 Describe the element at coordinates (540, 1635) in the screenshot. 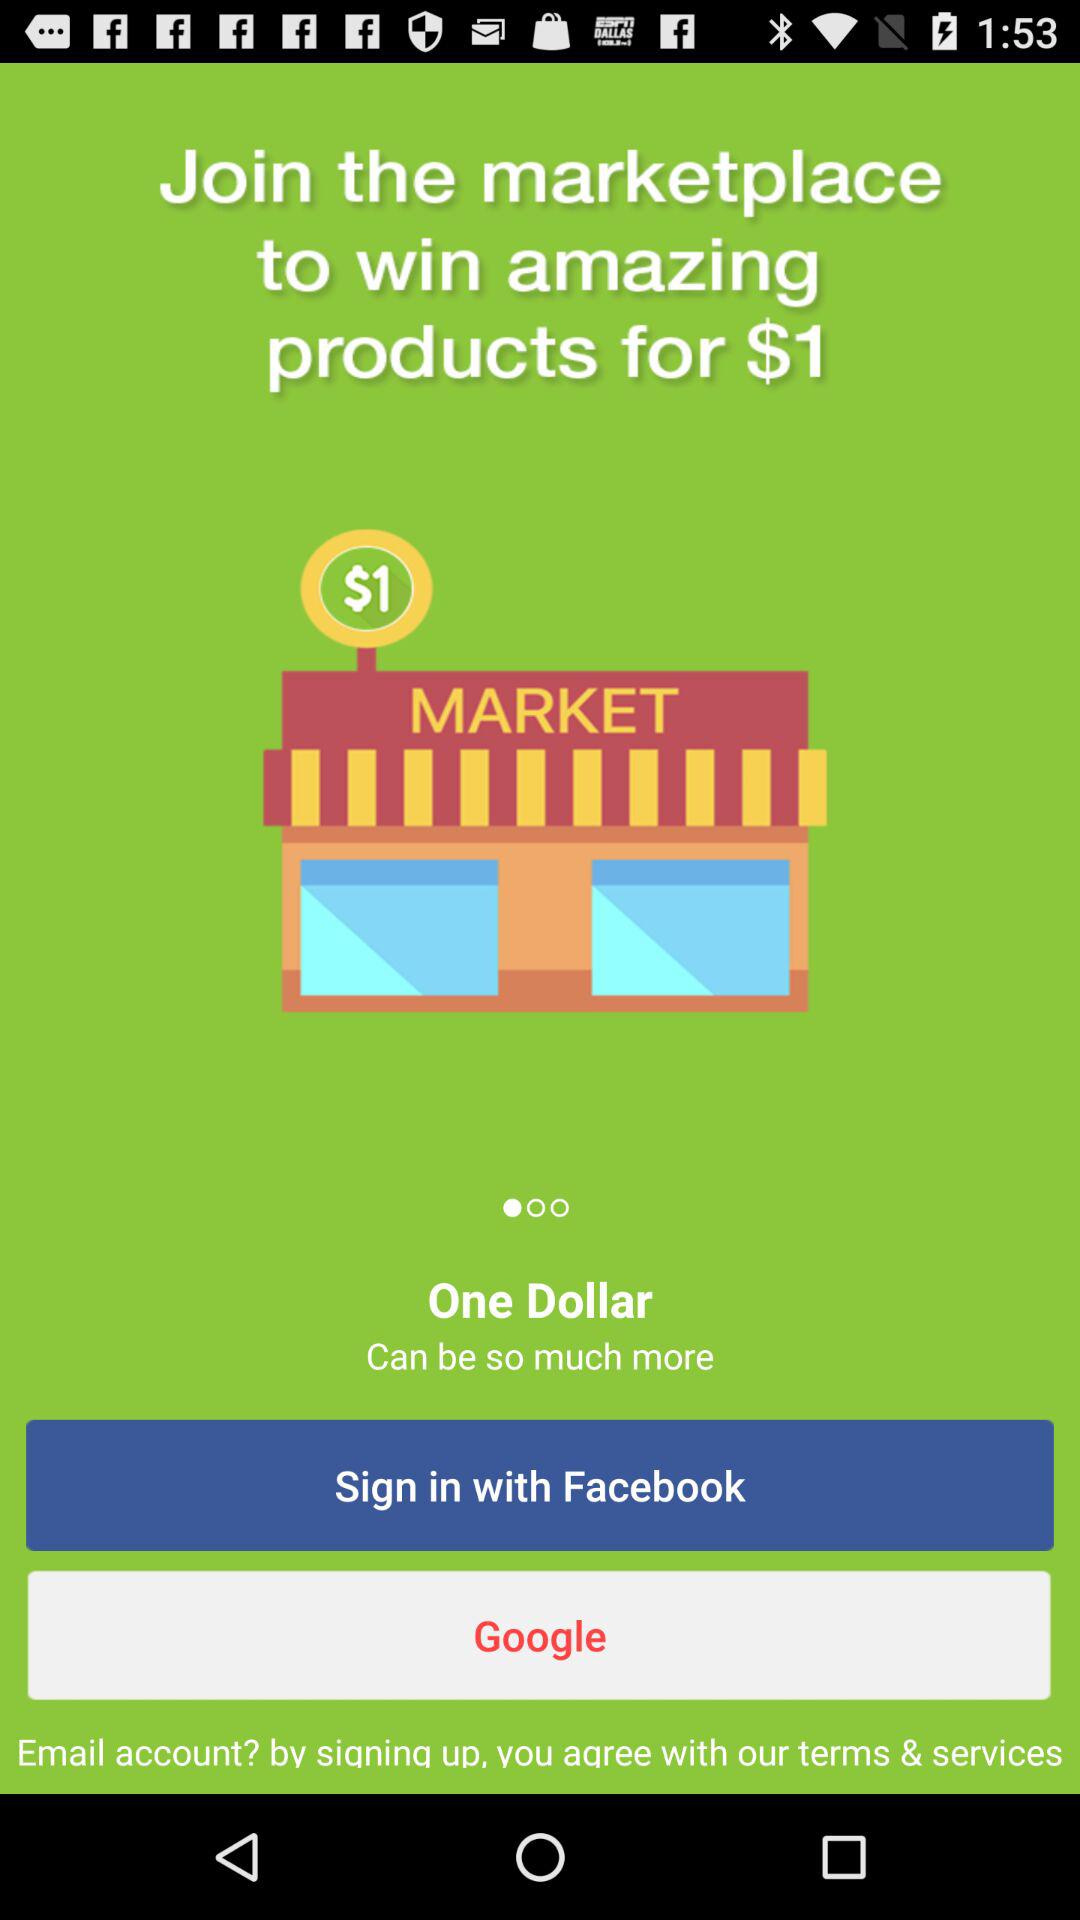

I see `click the item below the sign in with icon` at that location.